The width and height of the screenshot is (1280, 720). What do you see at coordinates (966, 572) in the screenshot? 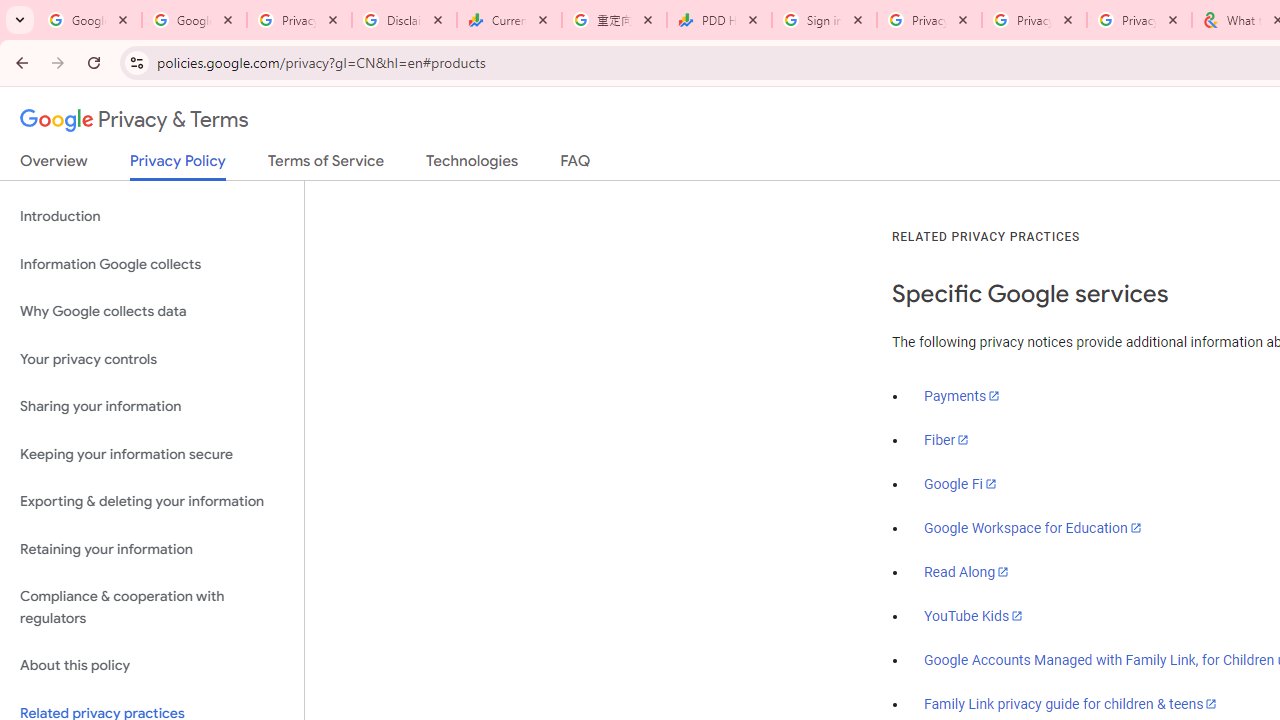
I see `Read Along` at bounding box center [966, 572].